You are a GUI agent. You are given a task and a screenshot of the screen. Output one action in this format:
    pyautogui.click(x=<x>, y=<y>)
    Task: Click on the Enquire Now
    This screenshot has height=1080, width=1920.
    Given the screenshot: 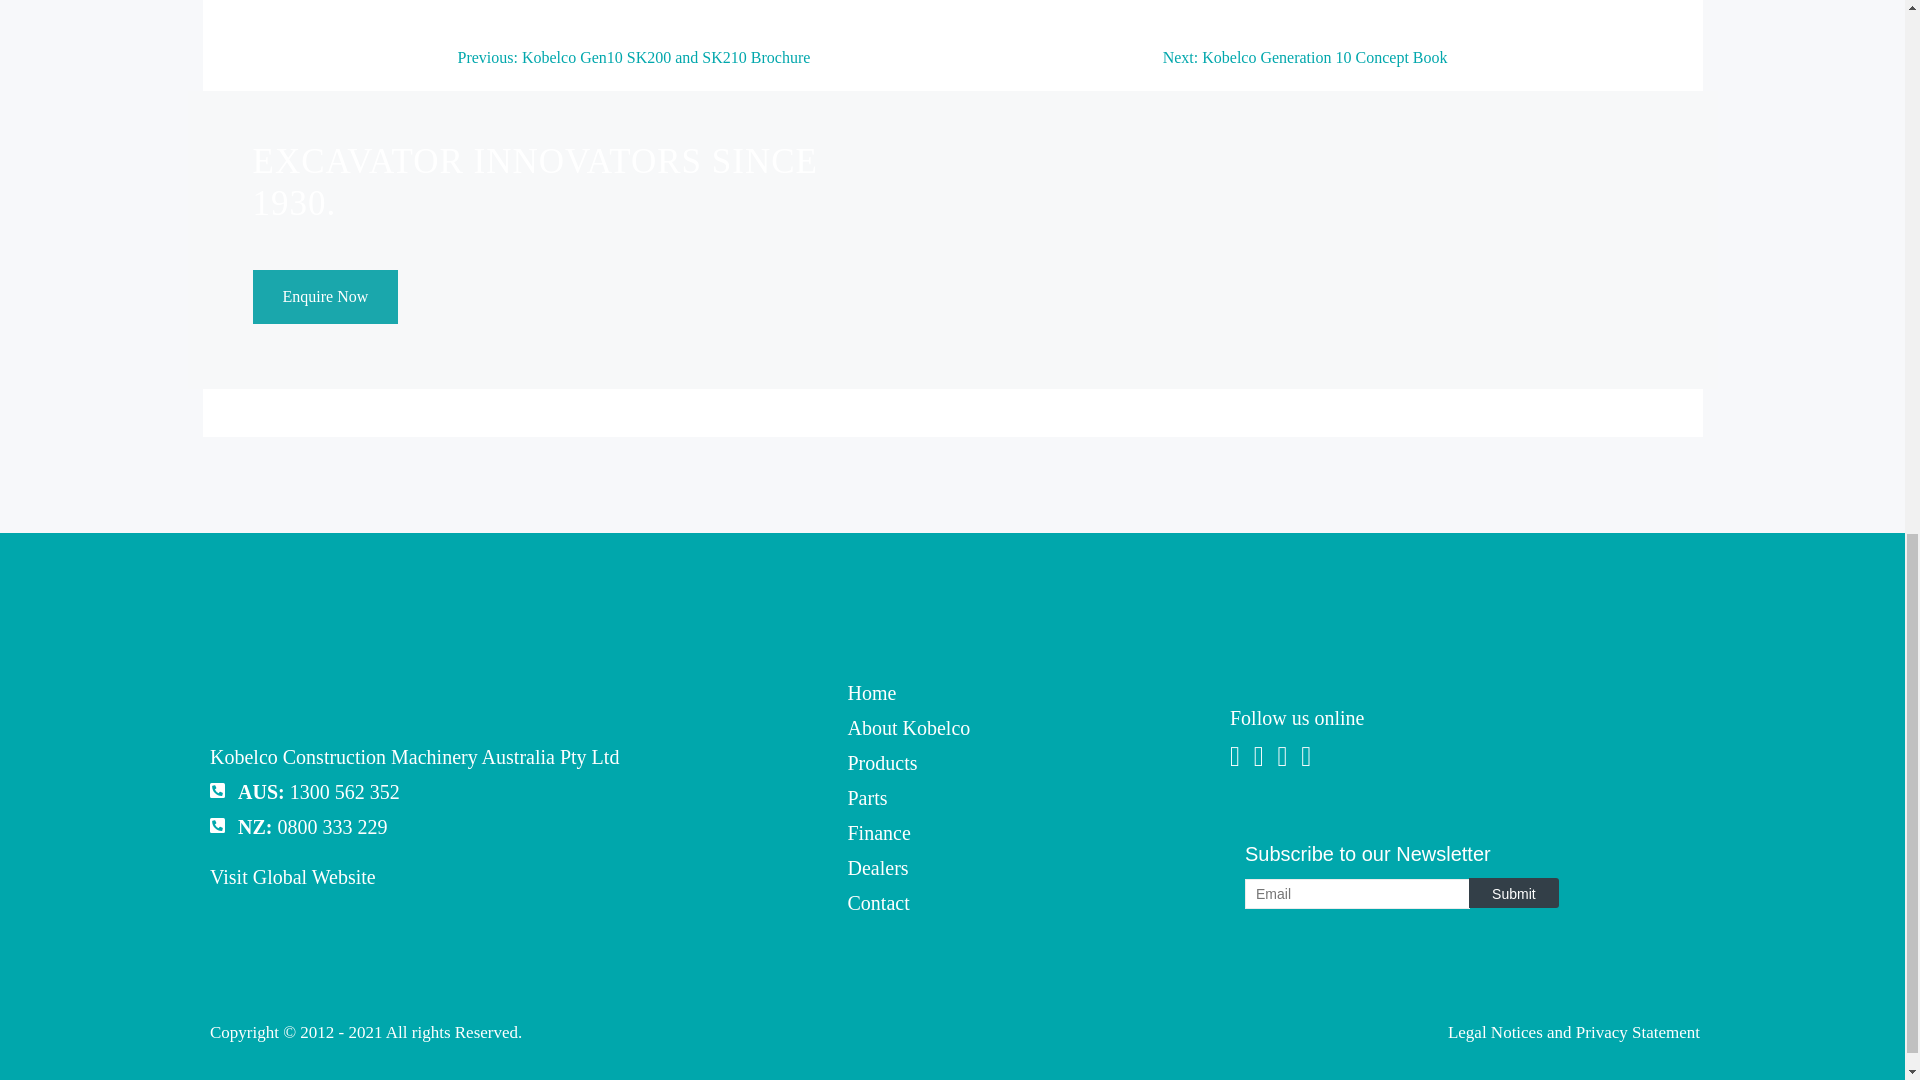 What is the action you would take?
    pyautogui.click(x=324, y=297)
    